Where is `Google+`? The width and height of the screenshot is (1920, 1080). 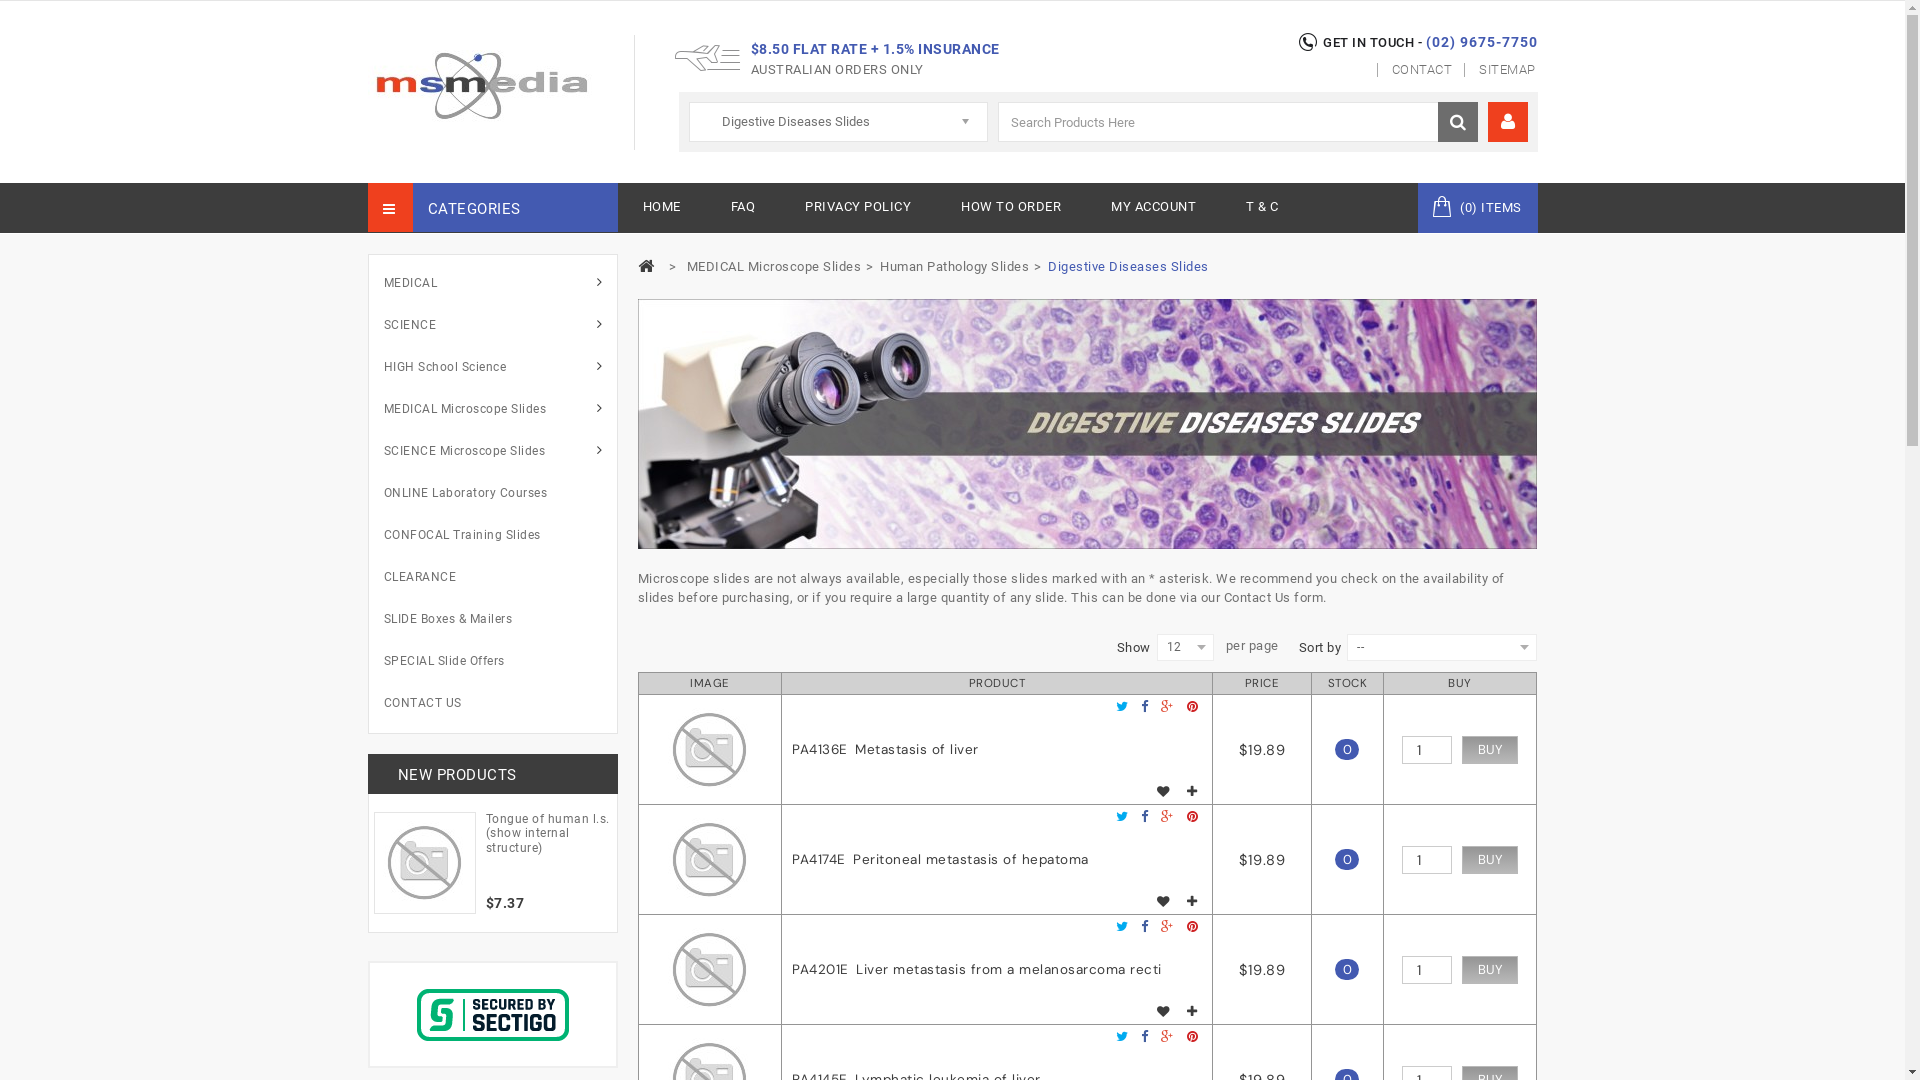
Google+ is located at coordinates (1167, 707).